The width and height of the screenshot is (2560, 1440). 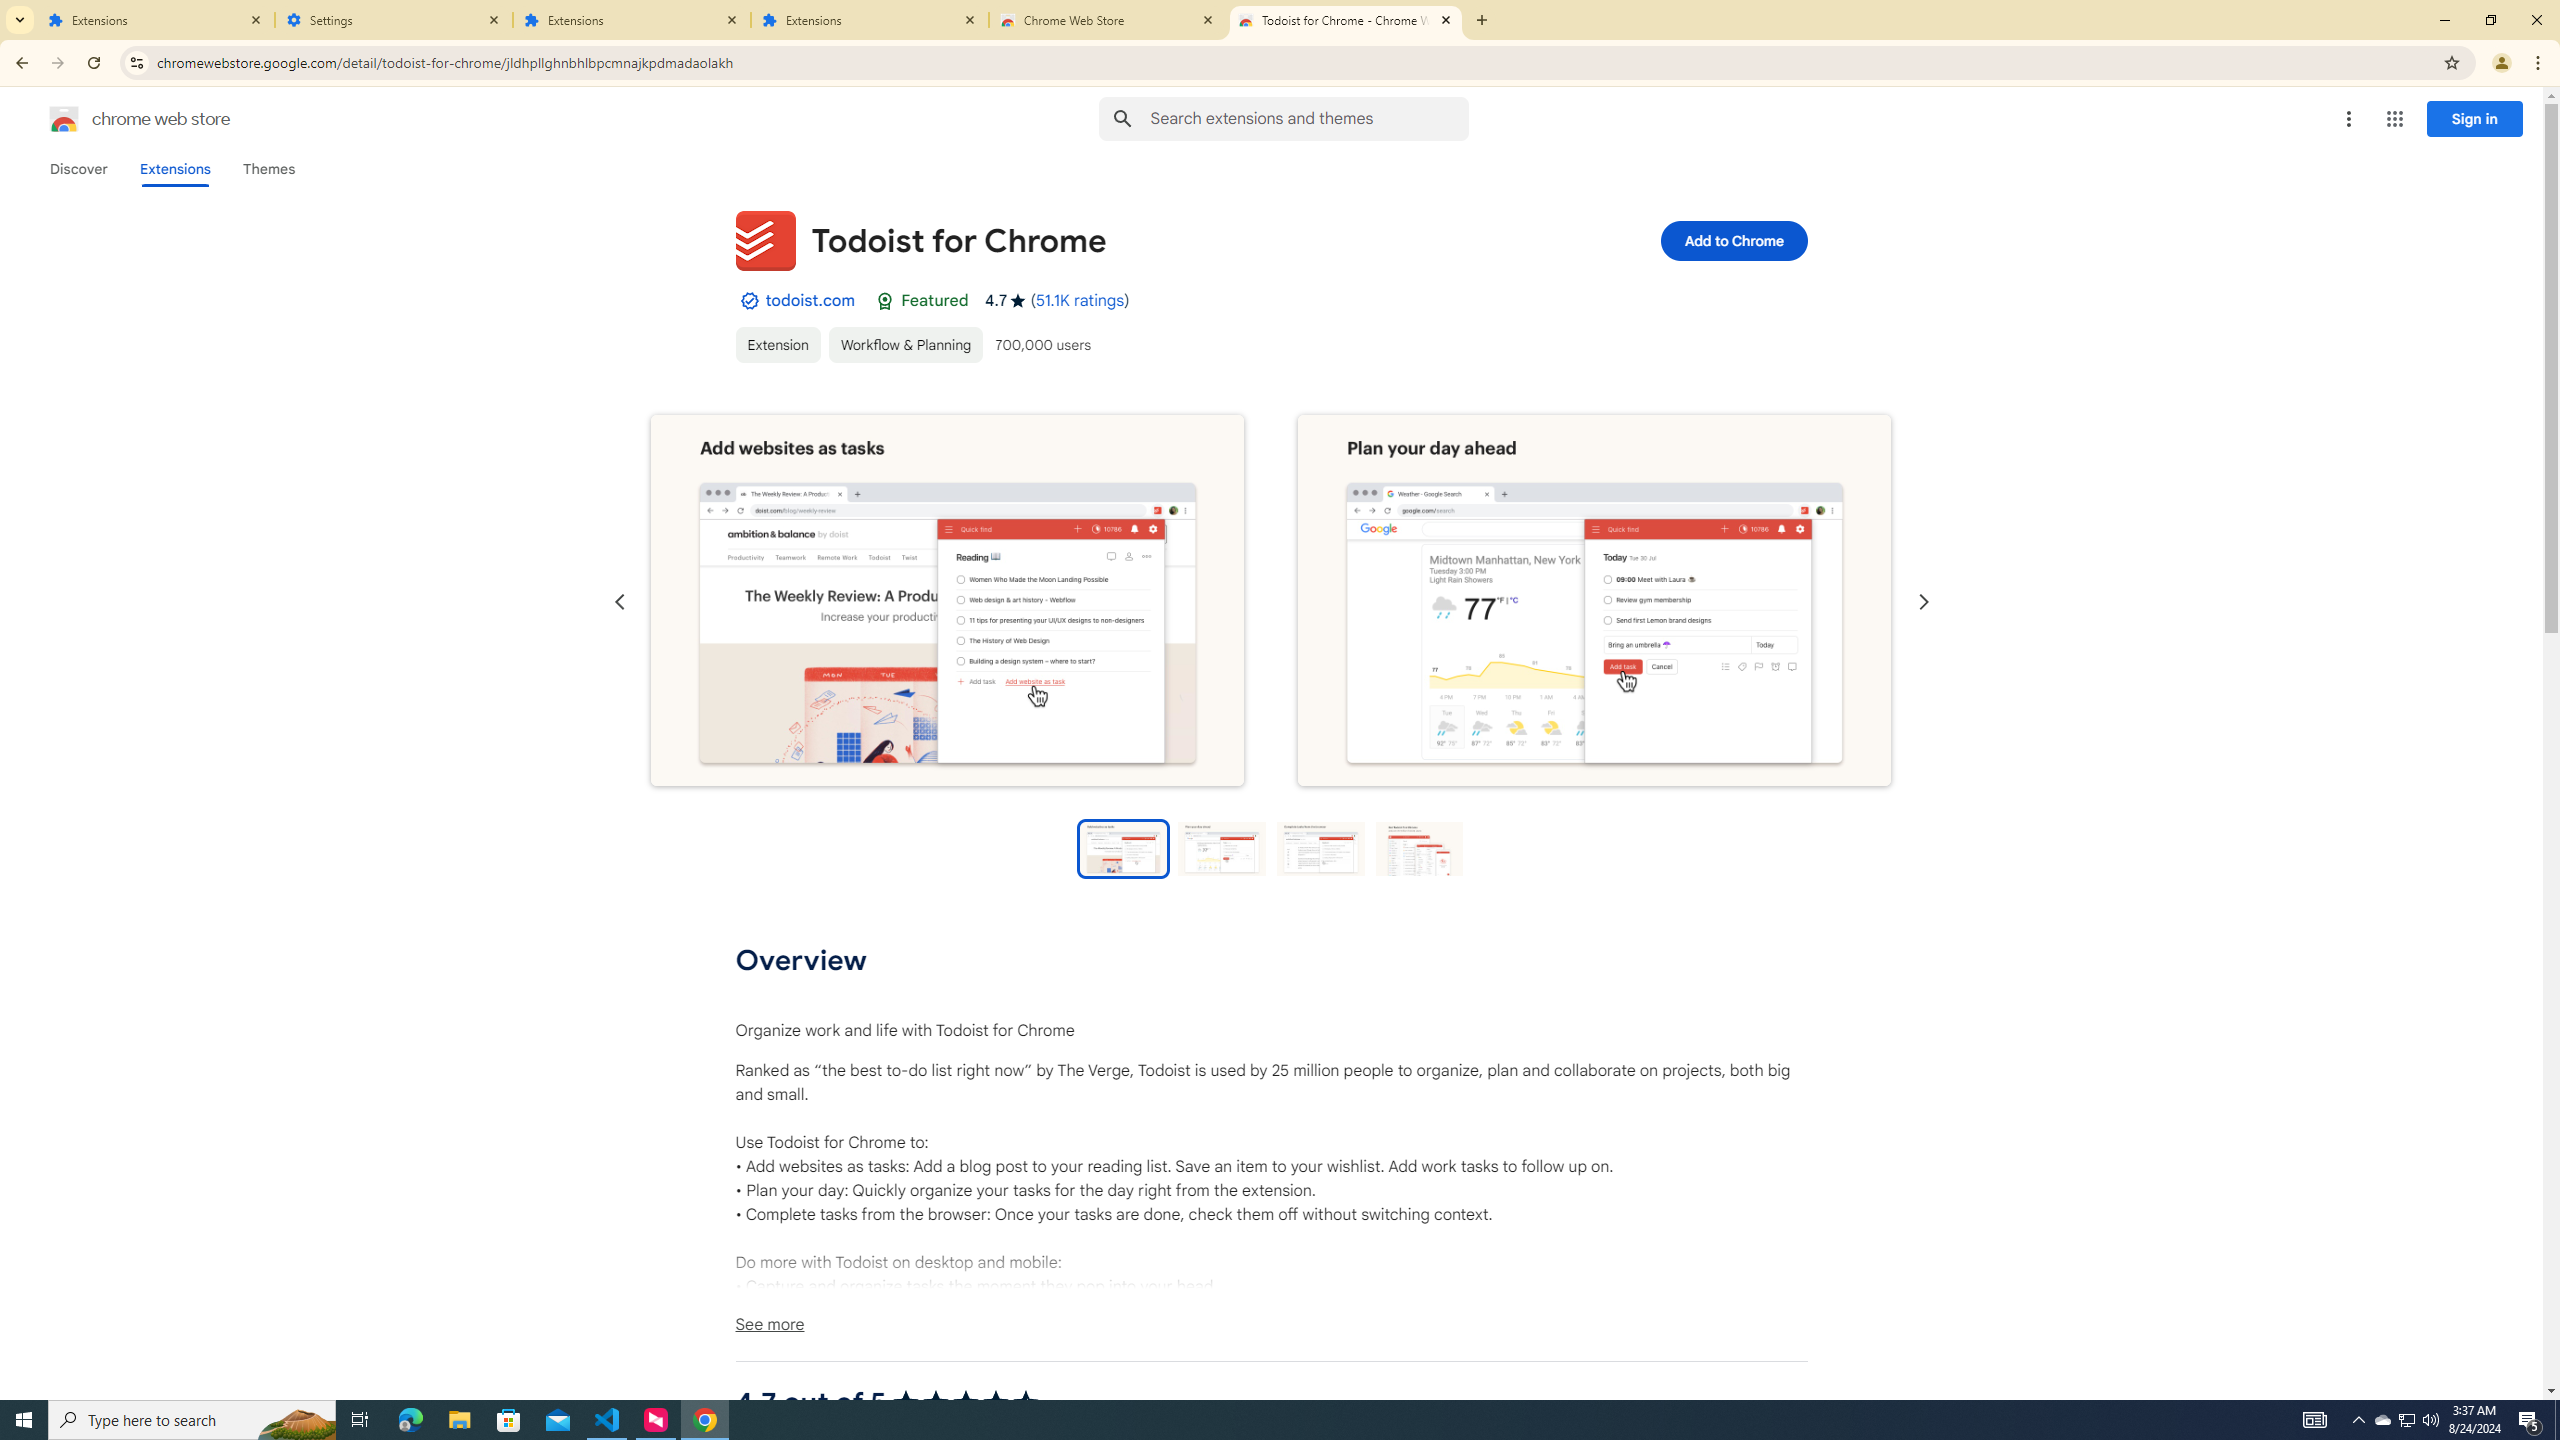 I want to click on Item media 2 screenshot, so click(x=1594, y=600).